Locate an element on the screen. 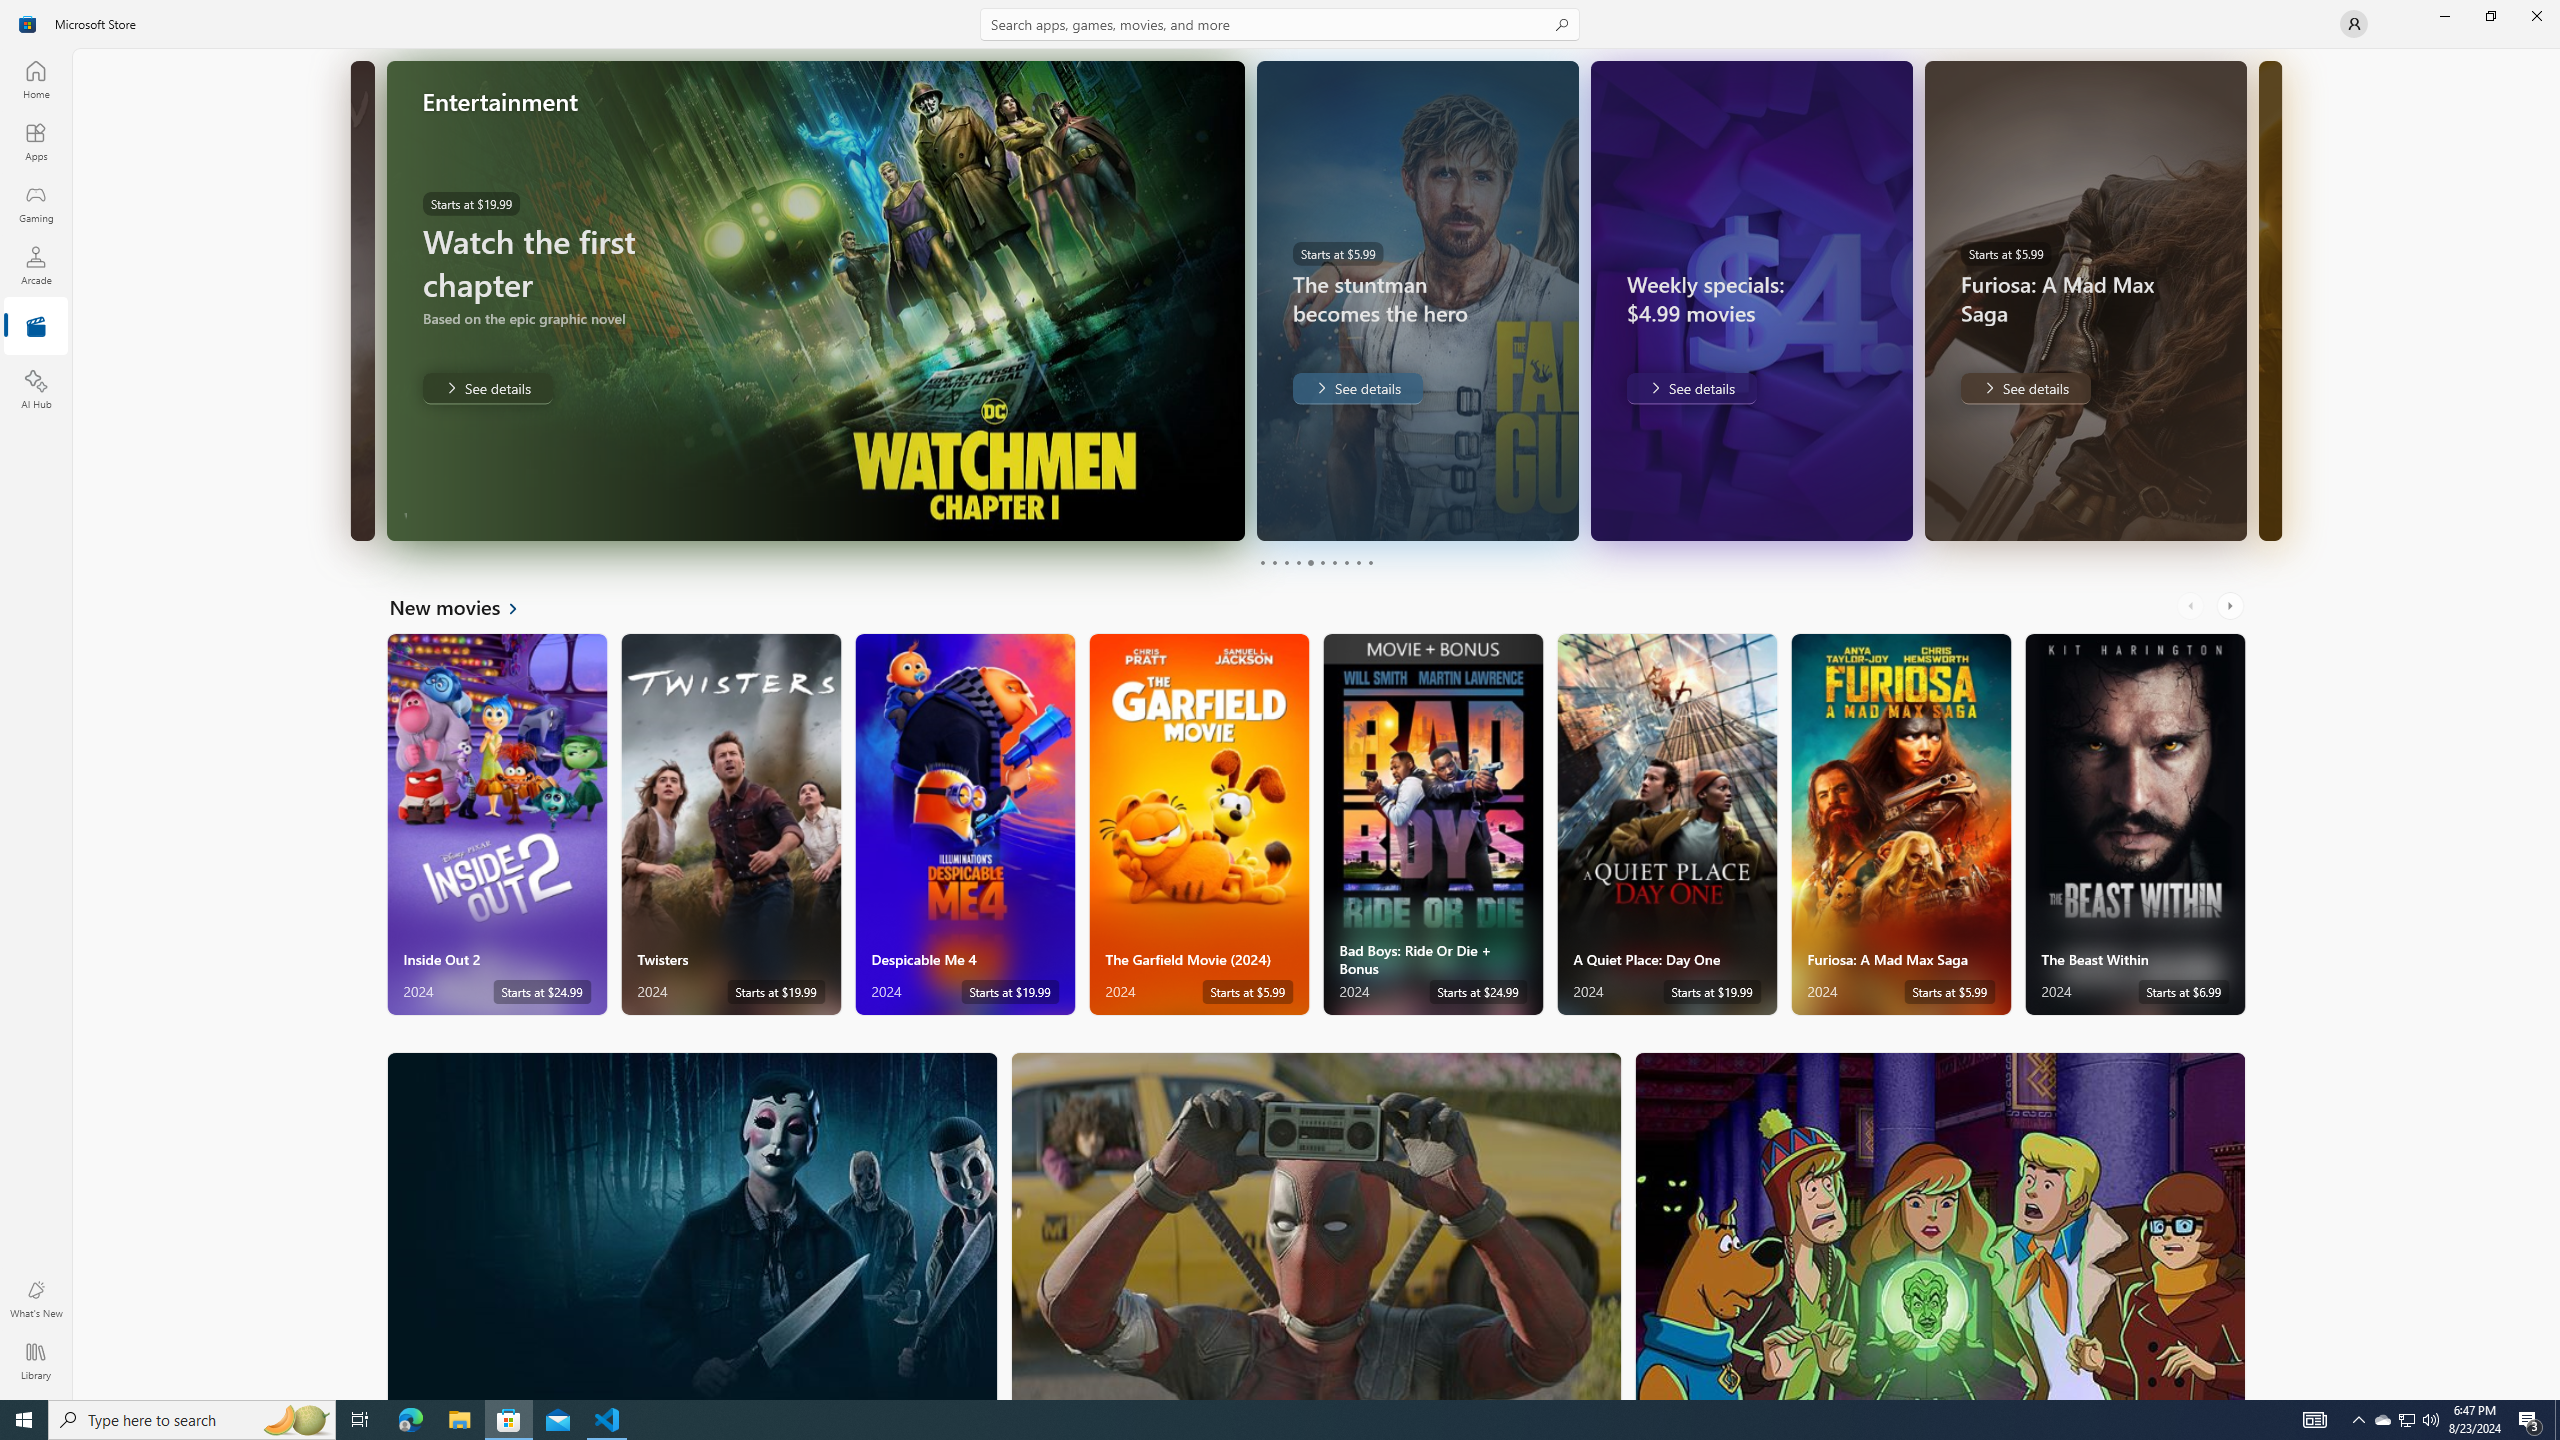 The width and height of the screenshot is (2560, 1440). AutomationID: LeftScrollButton is located at coordinates (2192, 606).